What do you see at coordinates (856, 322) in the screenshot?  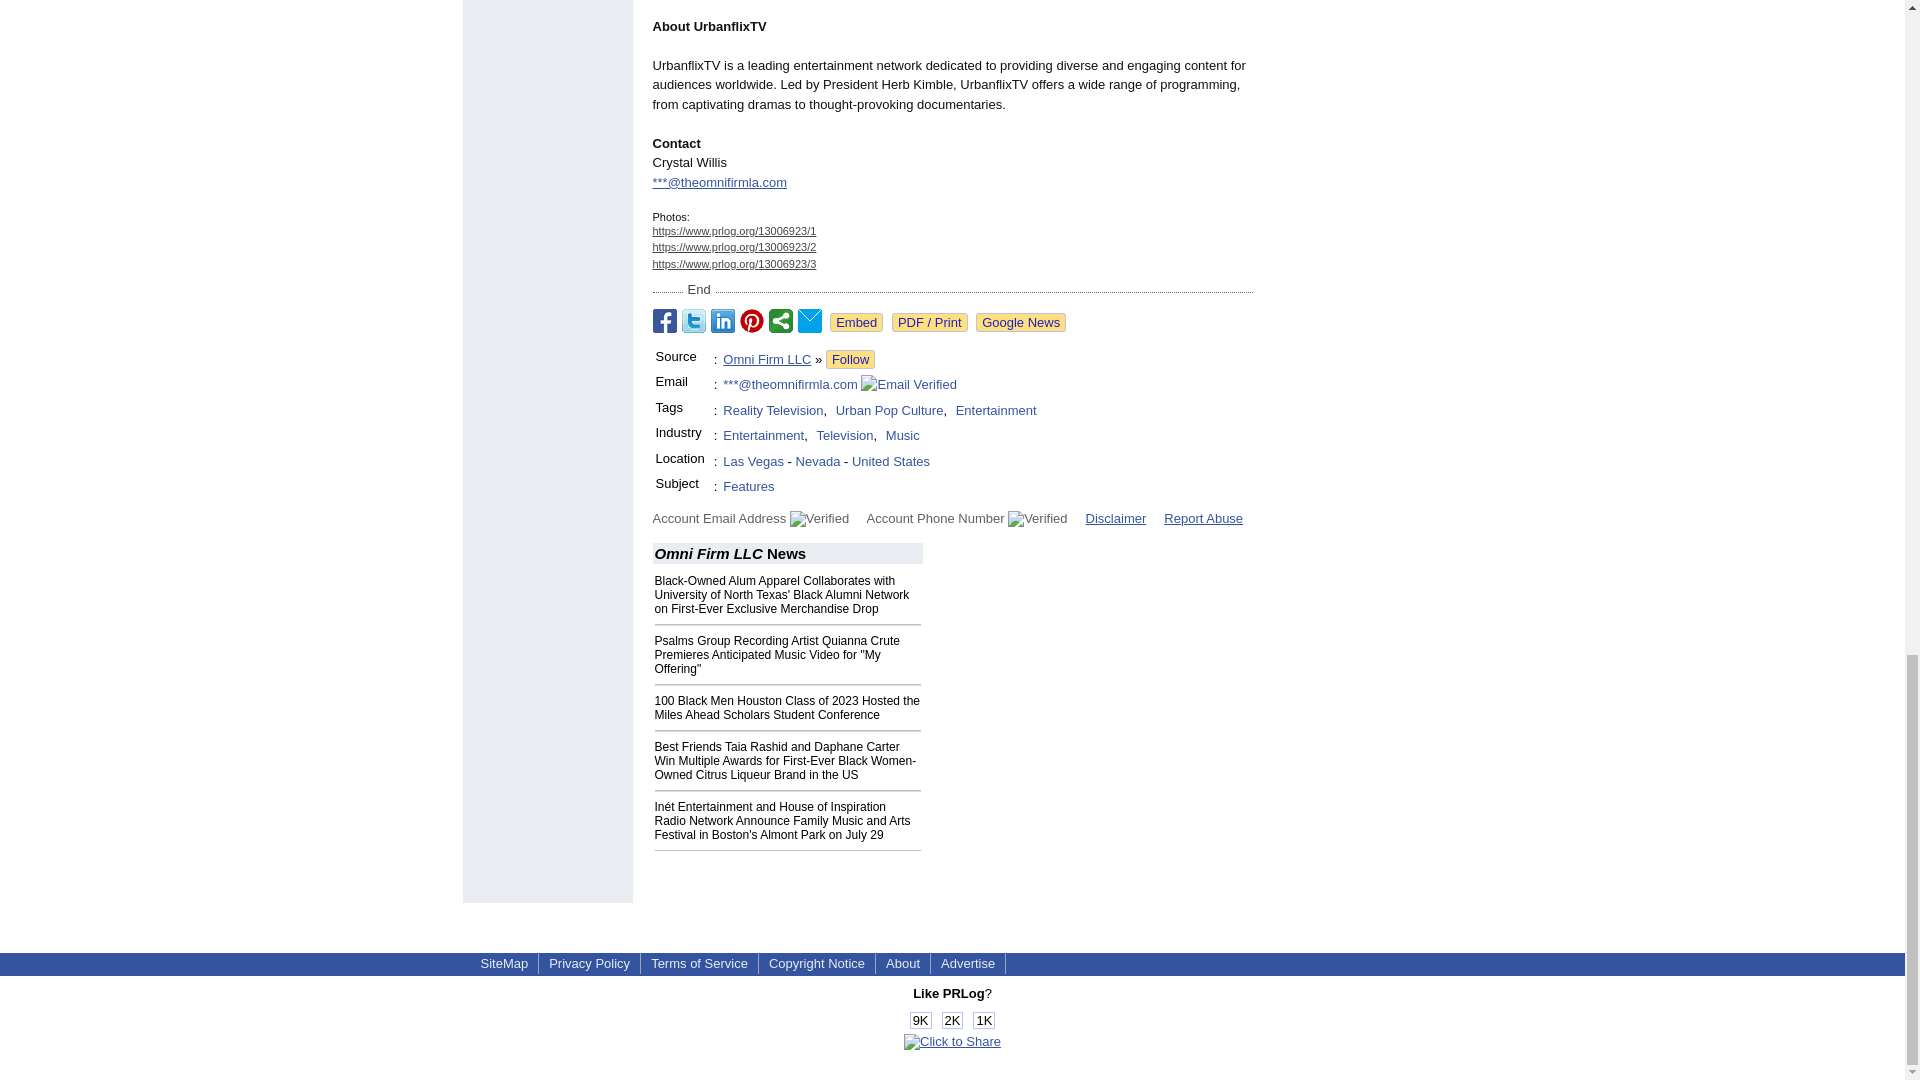 I see `Embed` at bounding box center [856, 322].